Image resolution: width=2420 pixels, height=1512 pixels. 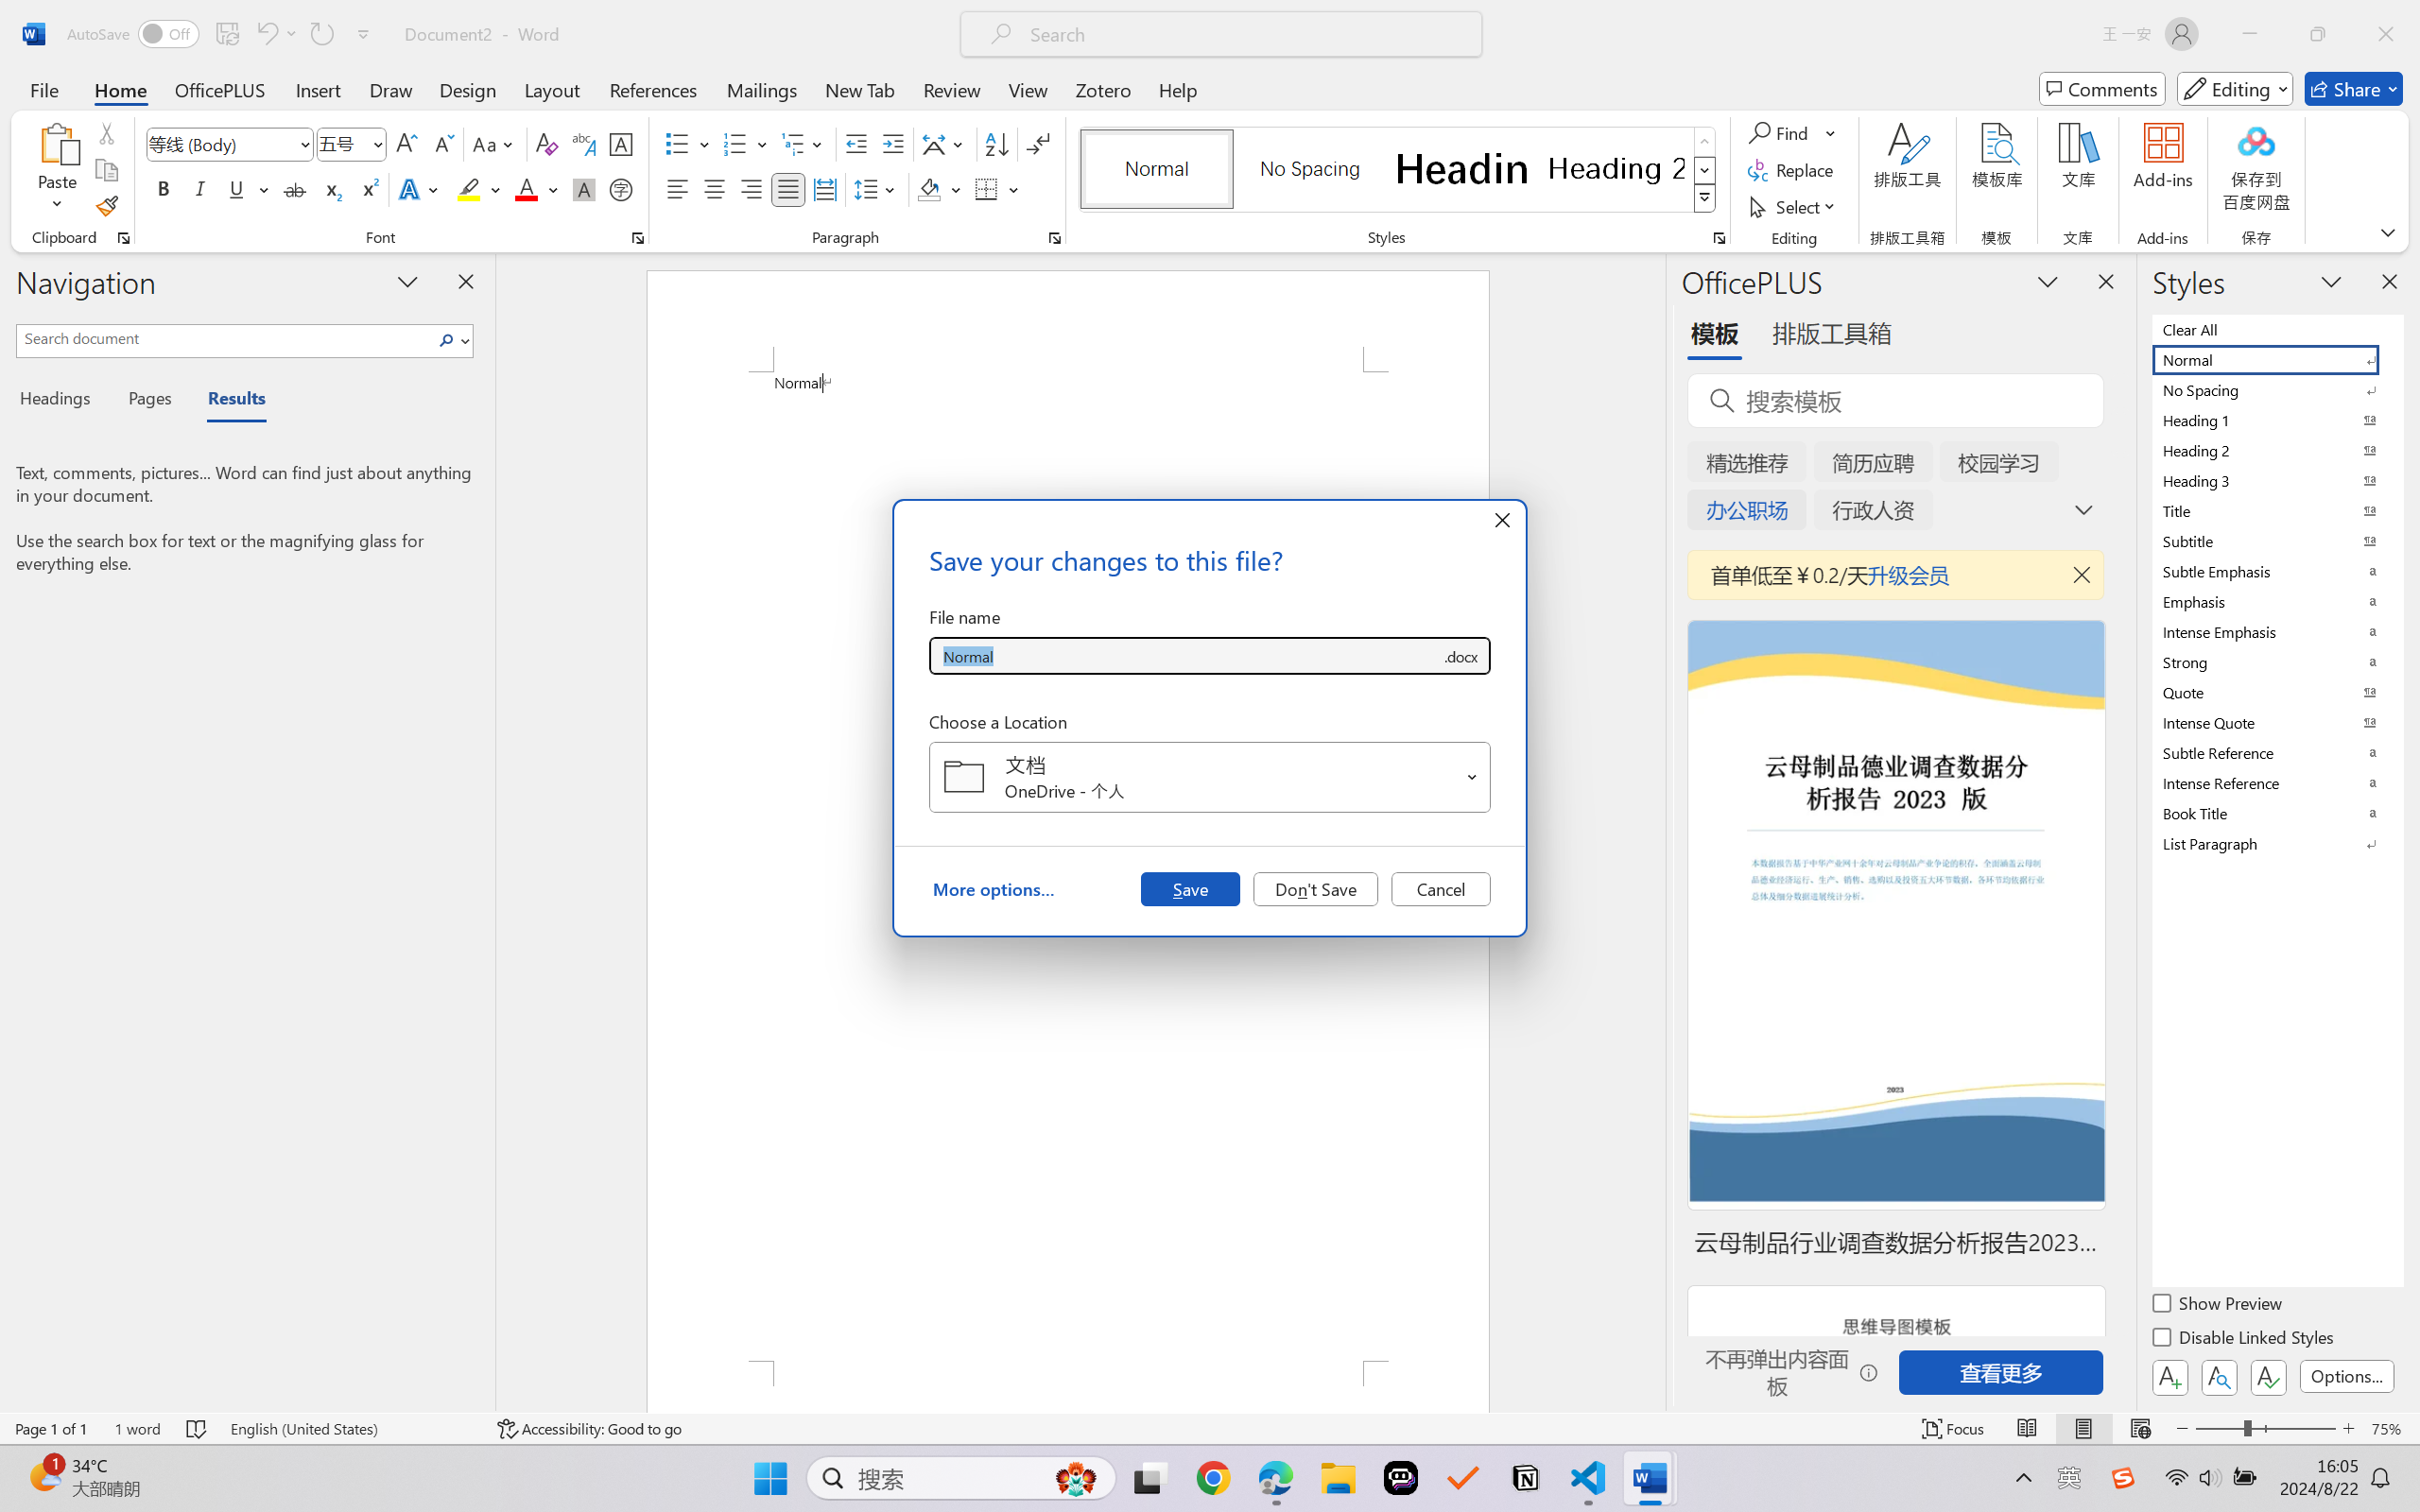 What do you see at coordinates (121, 89) in the screenshot?
I see `Home` at bounding box center [121, 89].